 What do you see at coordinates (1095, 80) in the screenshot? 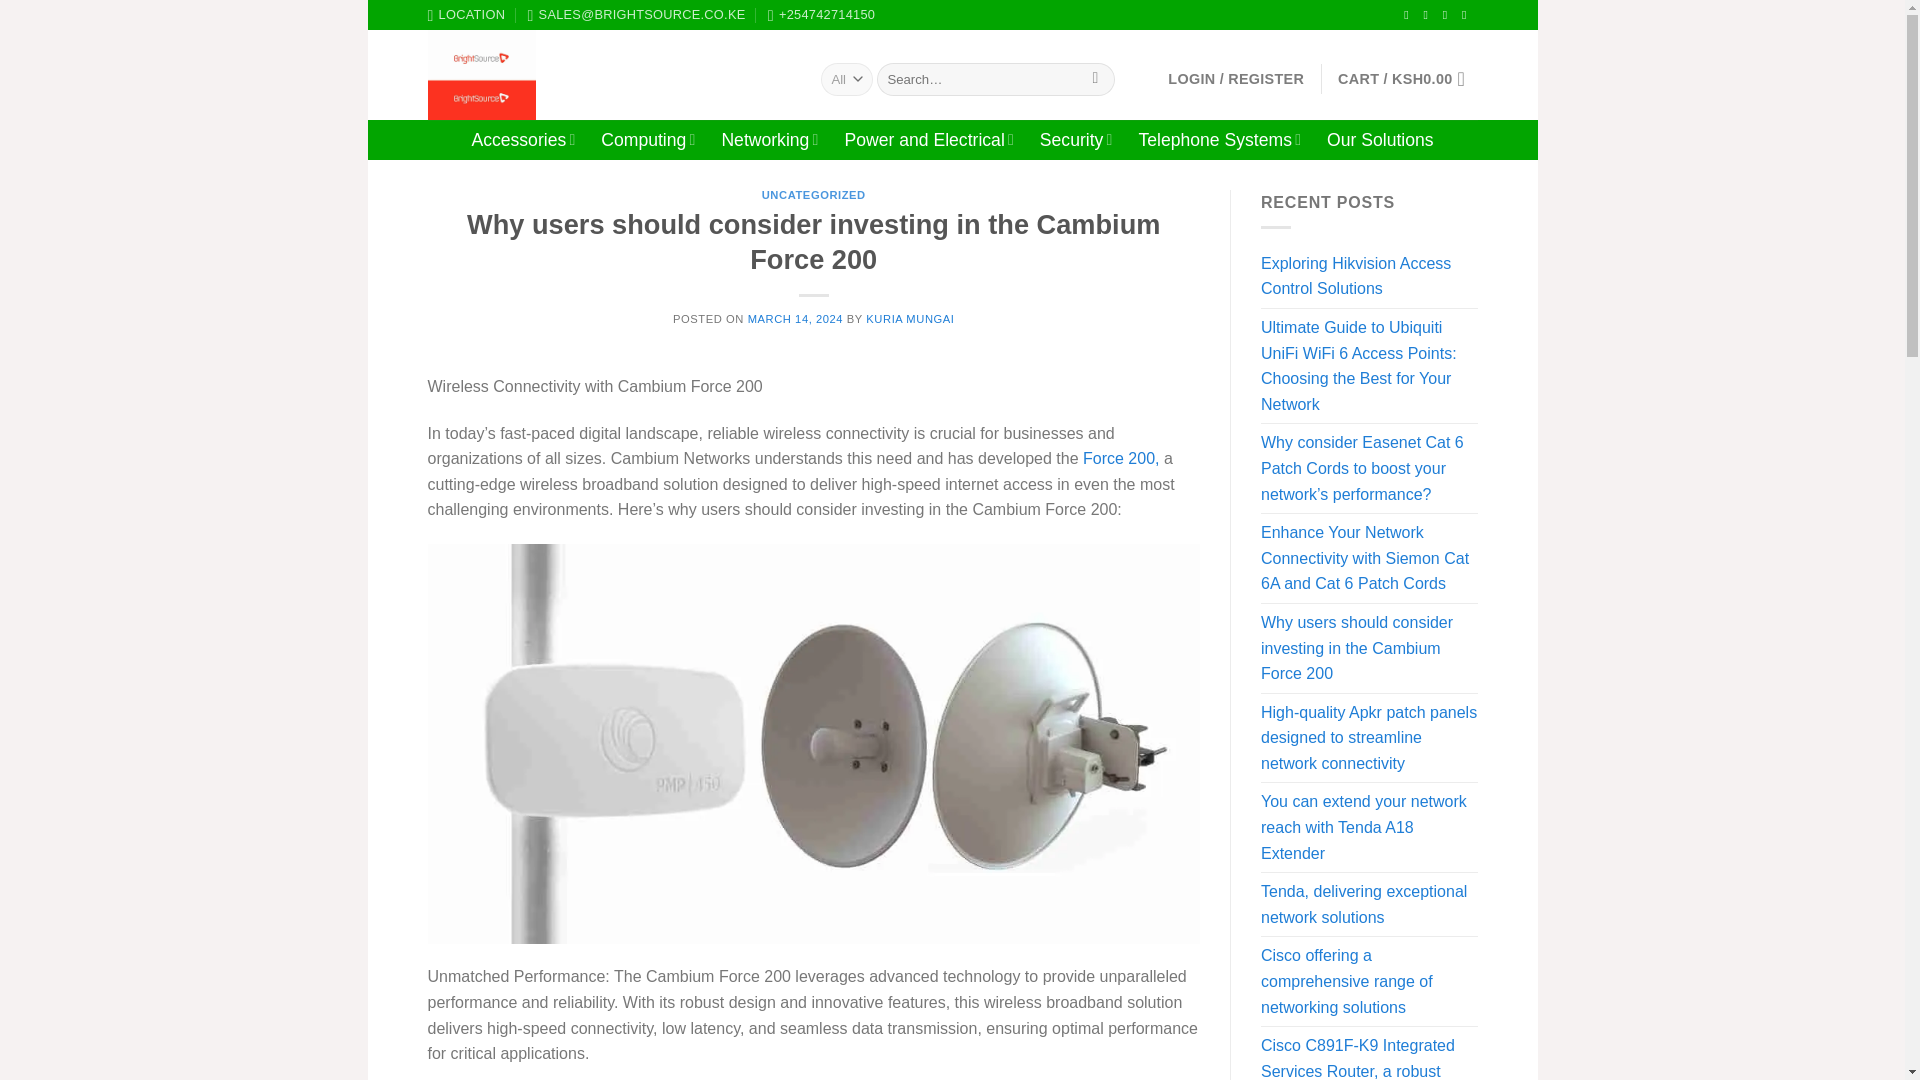
I see `Search` at bounding box center [1095, 80].